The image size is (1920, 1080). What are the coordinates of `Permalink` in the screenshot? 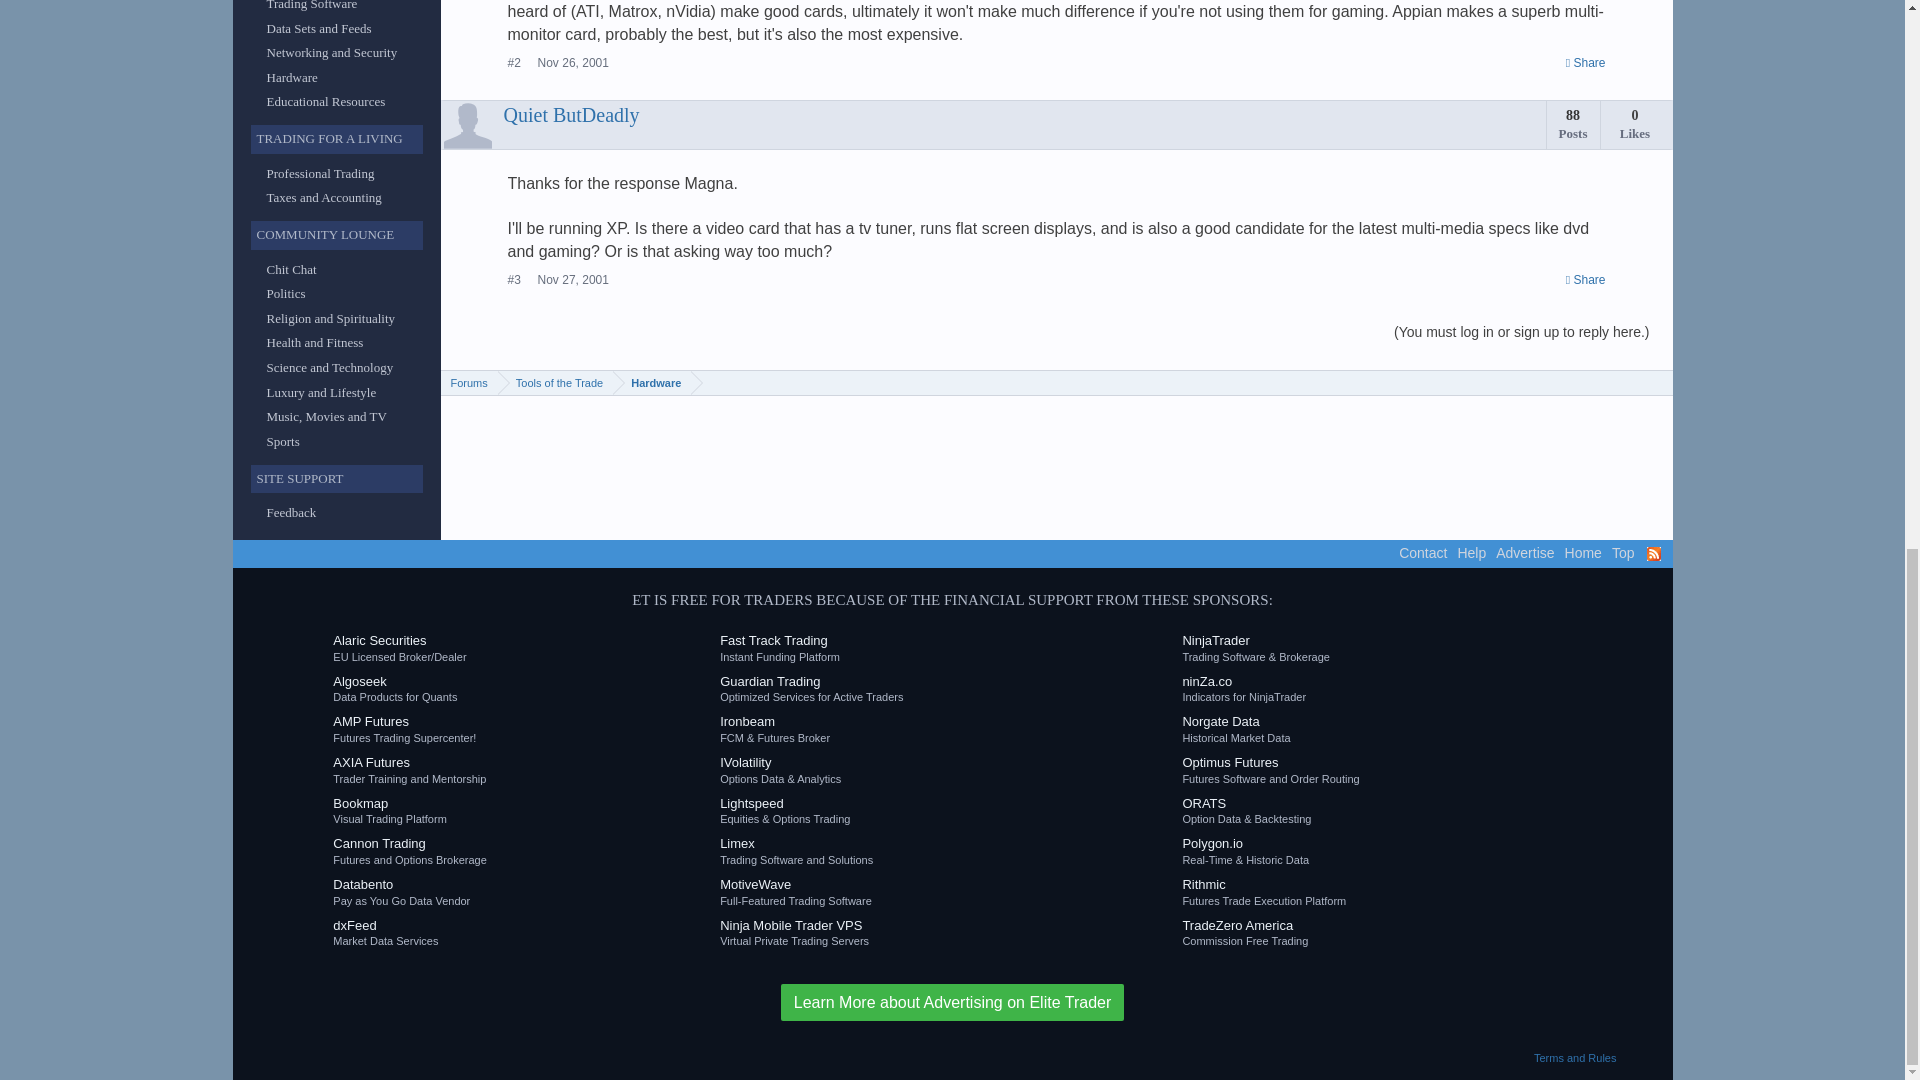 It's located at (572, 280).